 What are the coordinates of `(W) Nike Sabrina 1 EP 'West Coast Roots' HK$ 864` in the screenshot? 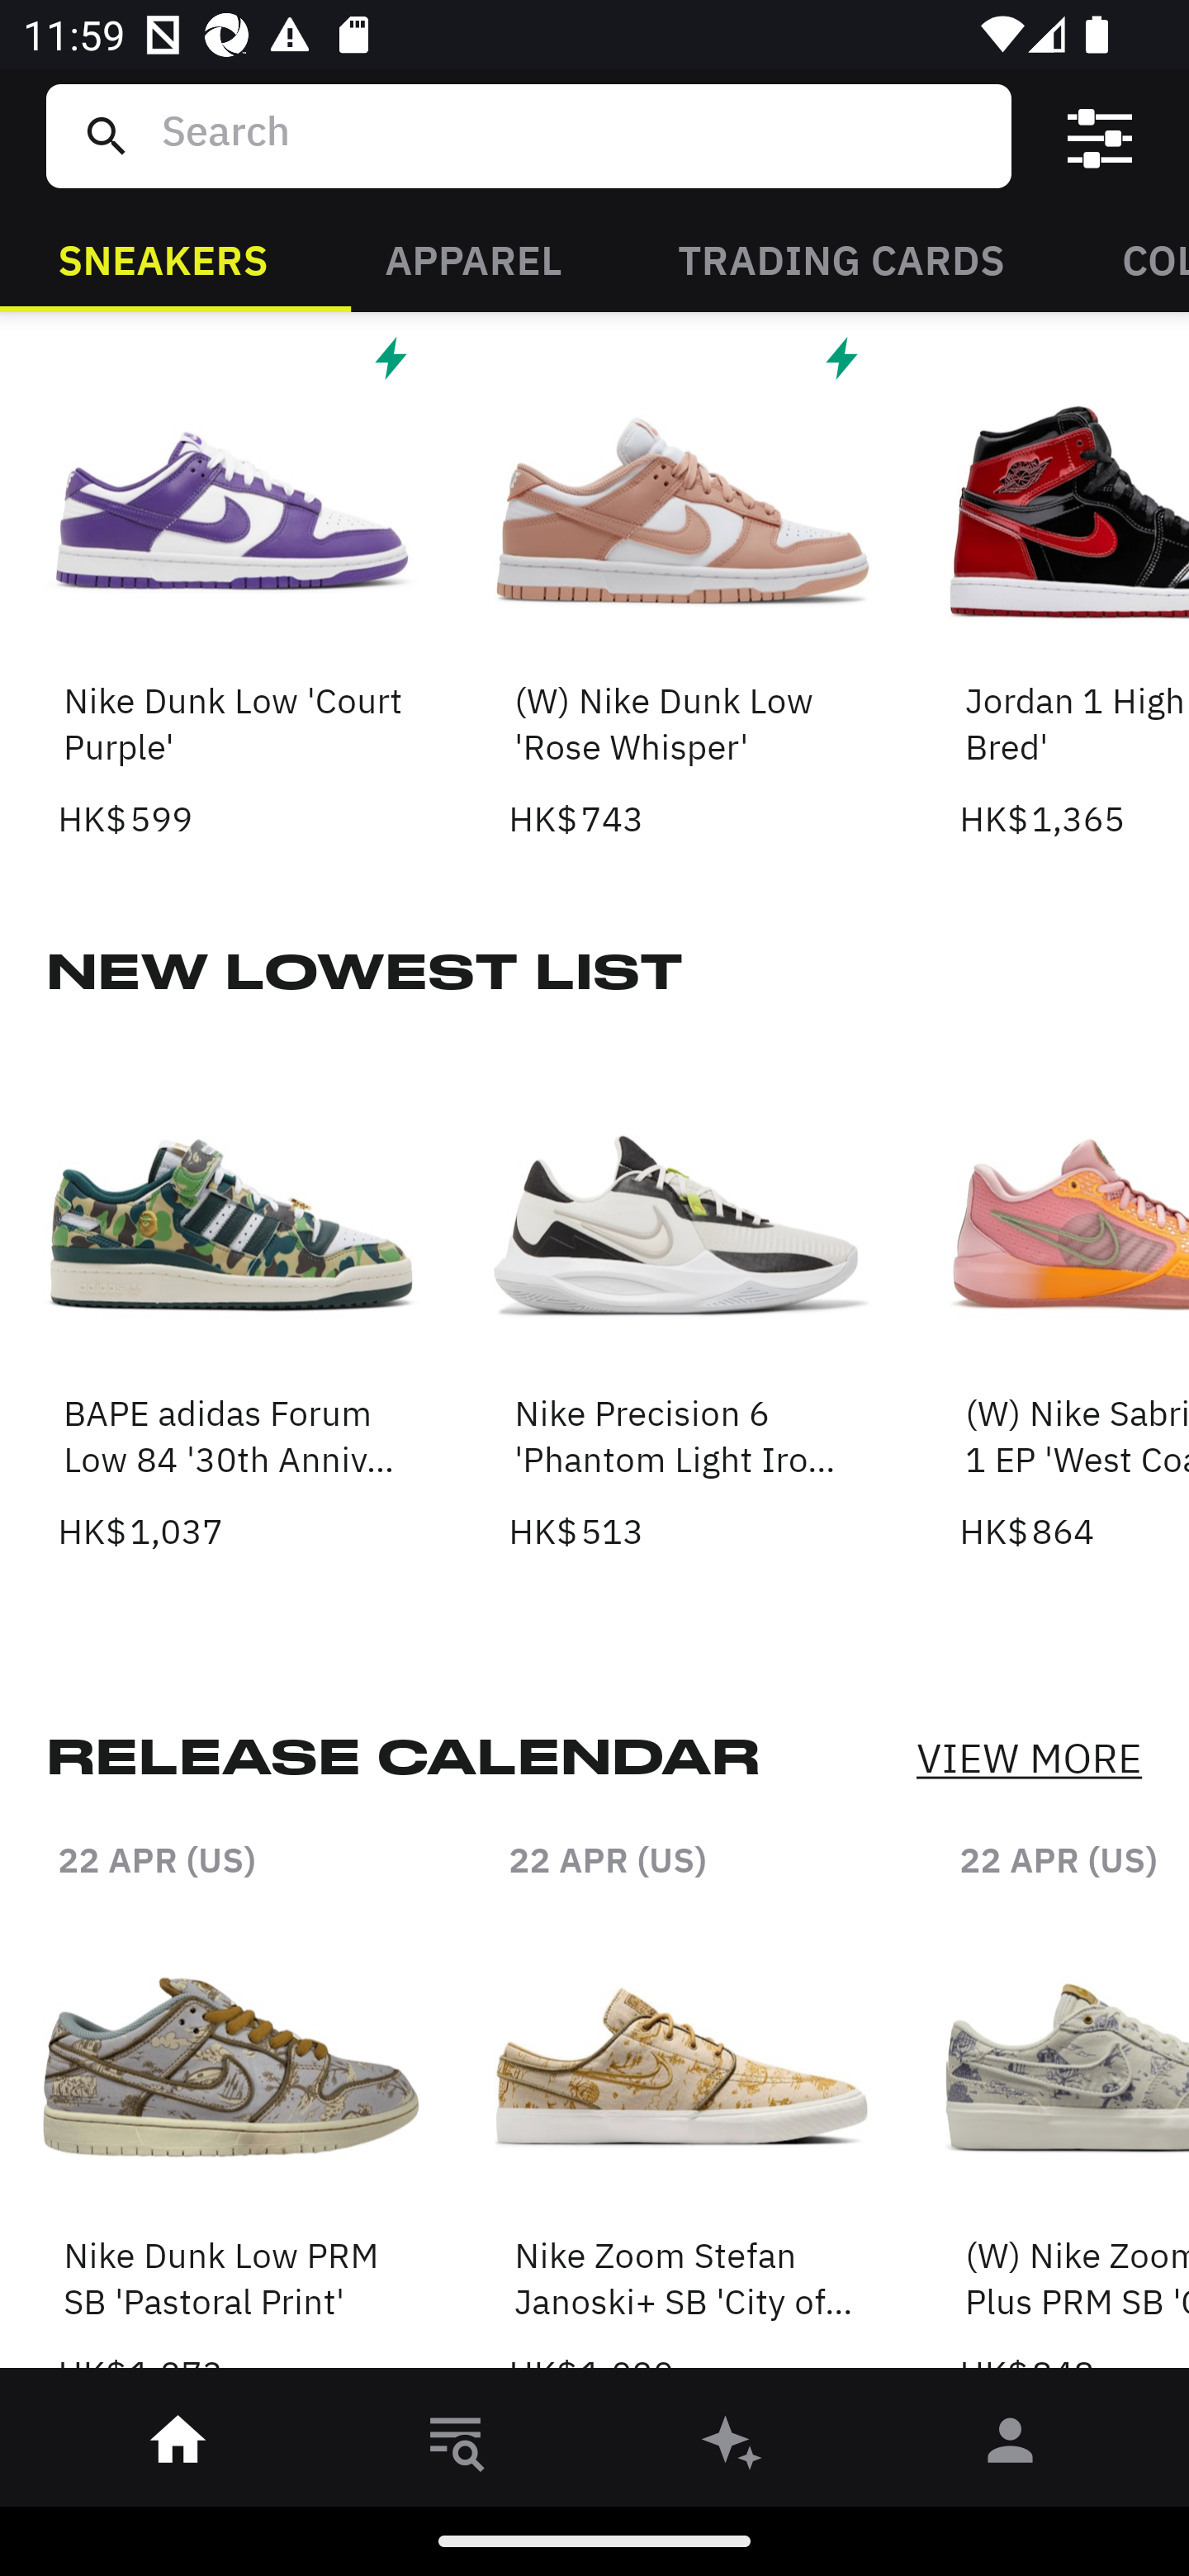 It's located at (1074, 1298).